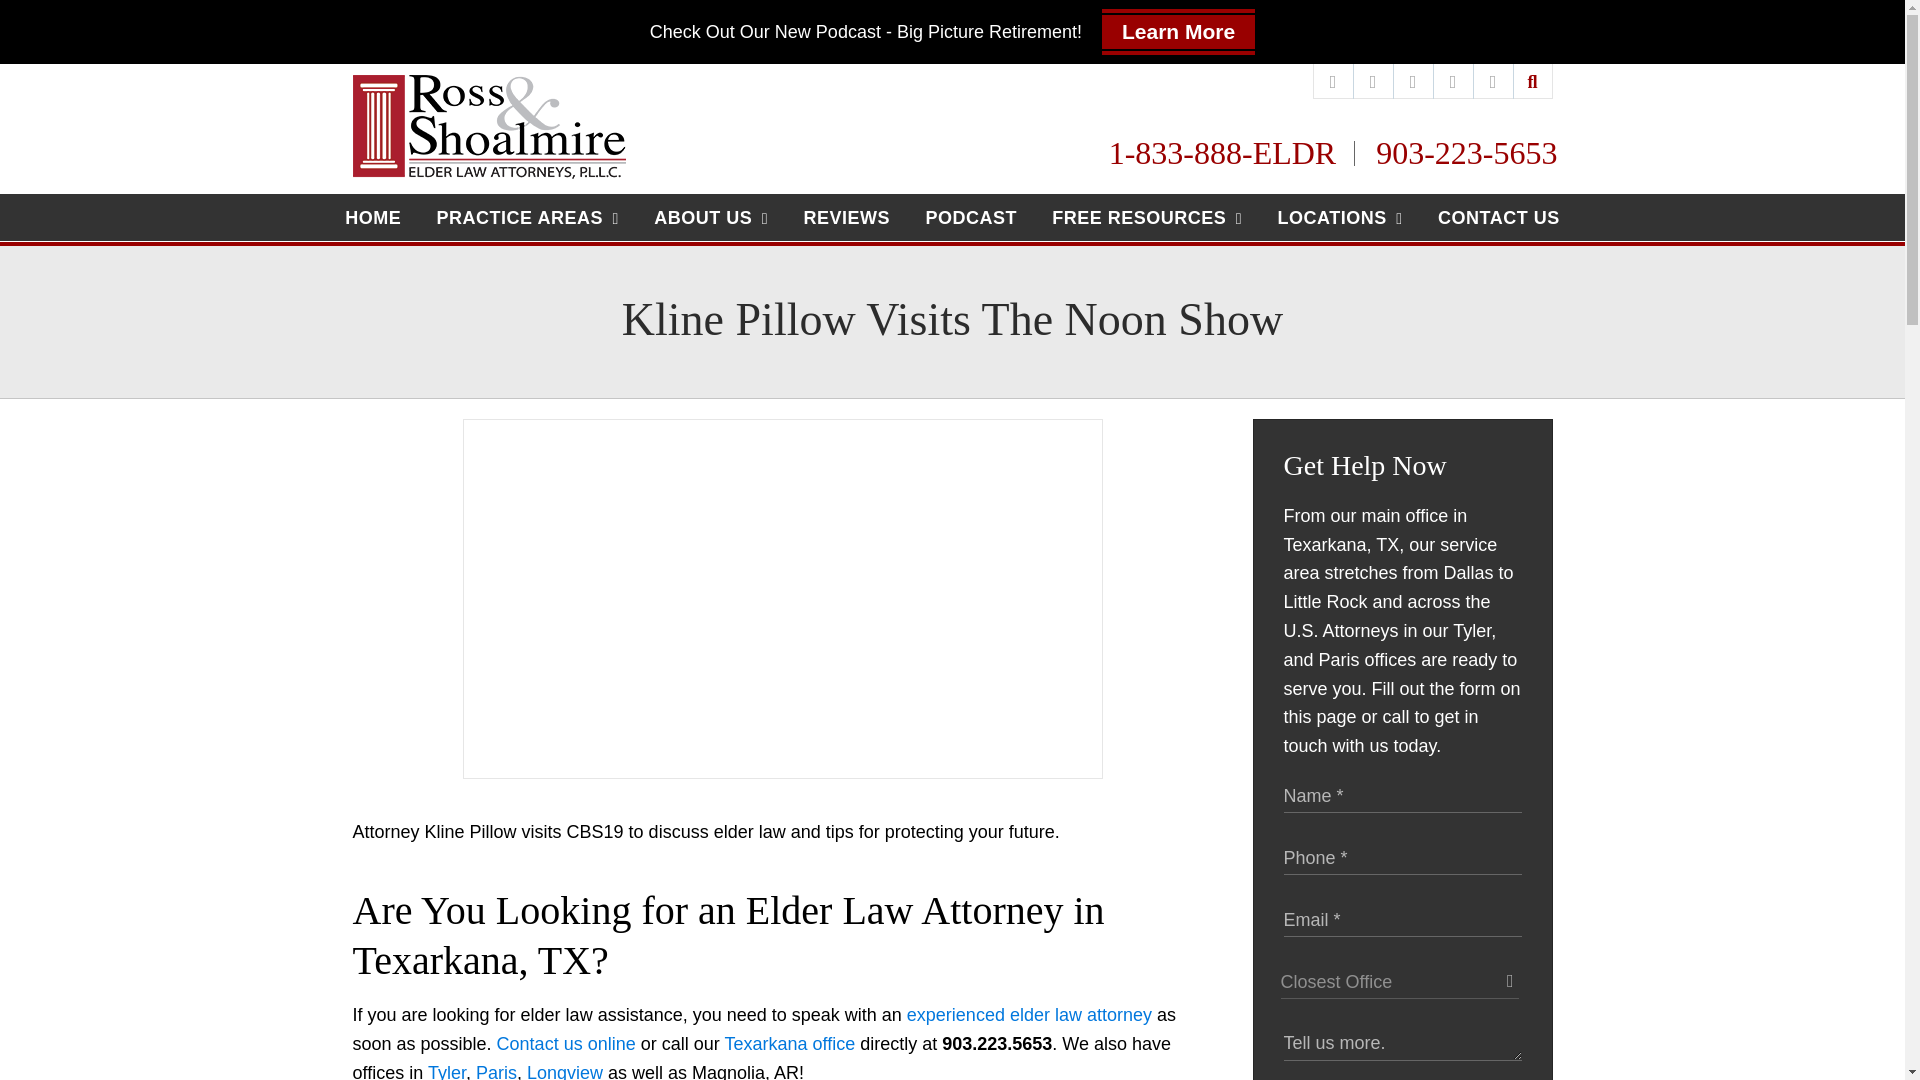 Image resolution: width=1920 pixels, height=1080 pixels. What do you see at coordinates (711, 217) in the screenshot?
I see `ABOUT US` at bounding box center [711, 217].